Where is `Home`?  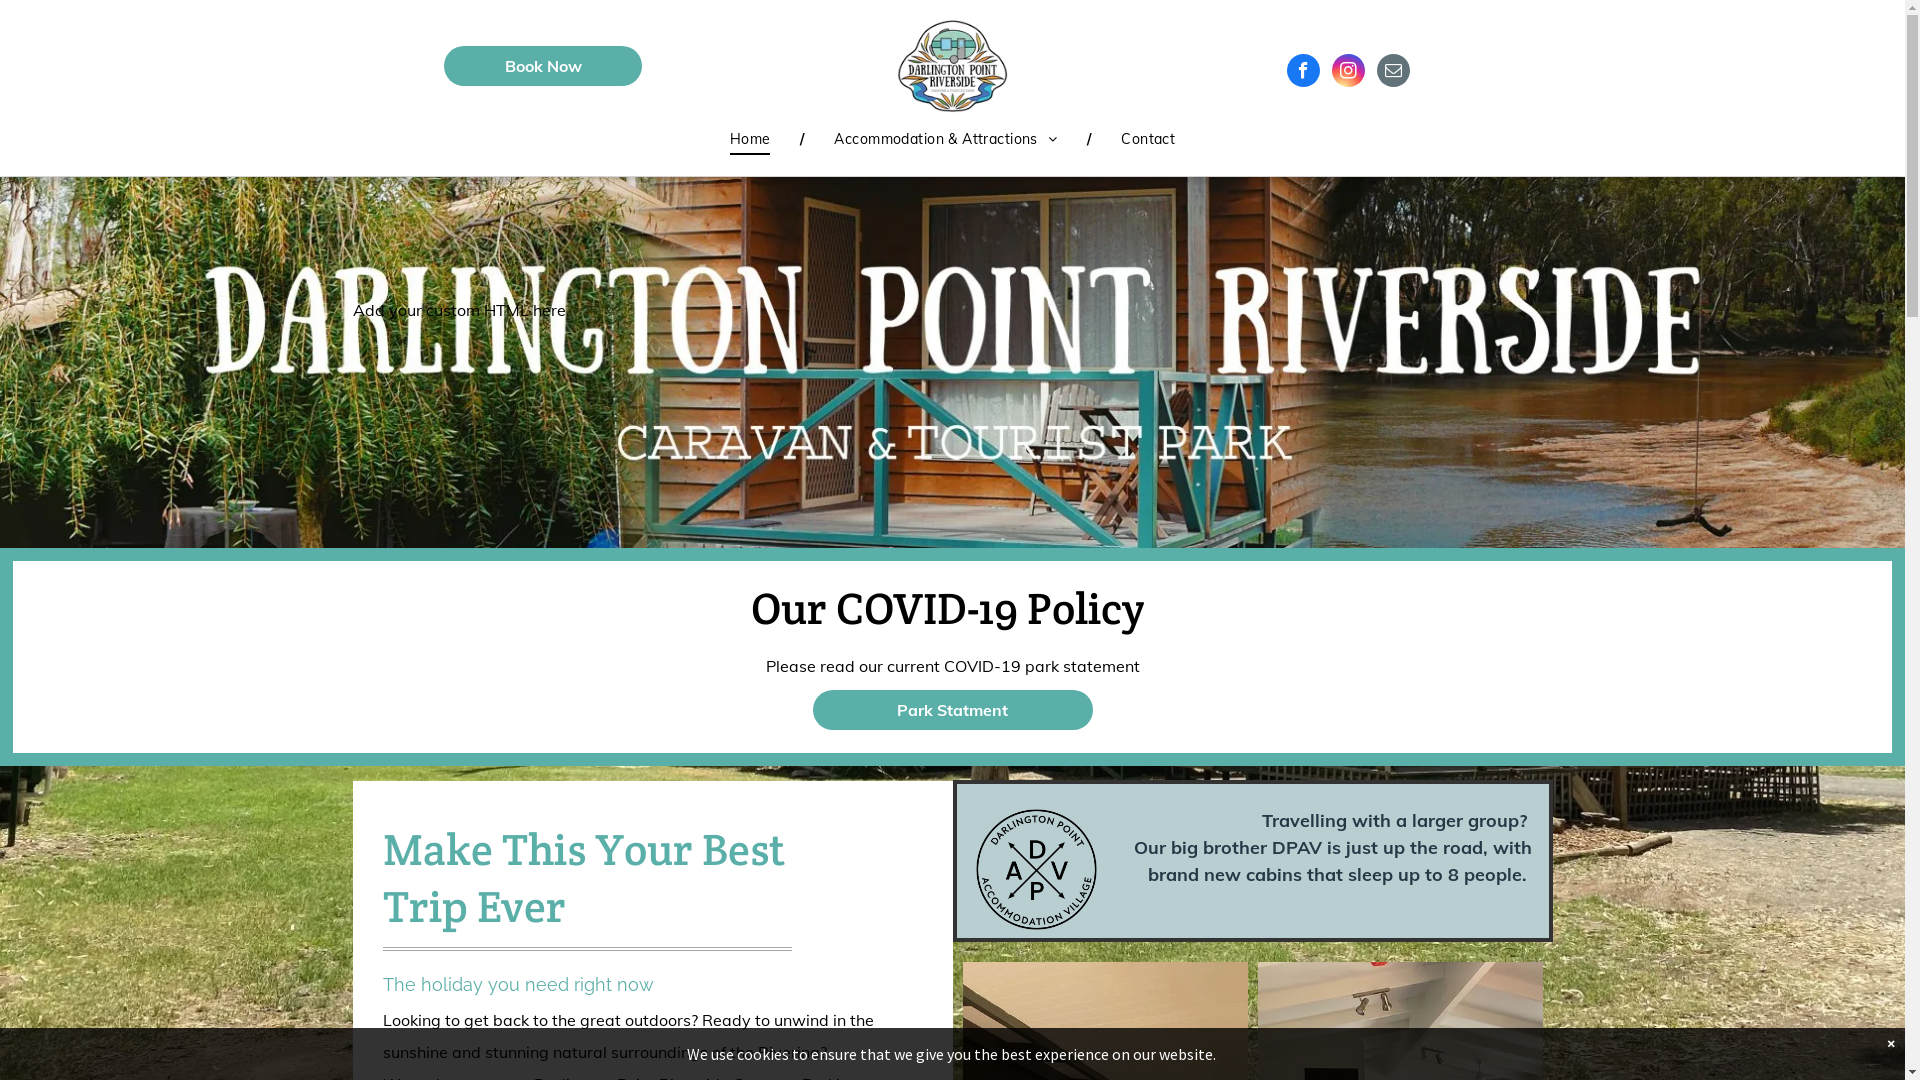
Home is located at coordinates (750, 140).